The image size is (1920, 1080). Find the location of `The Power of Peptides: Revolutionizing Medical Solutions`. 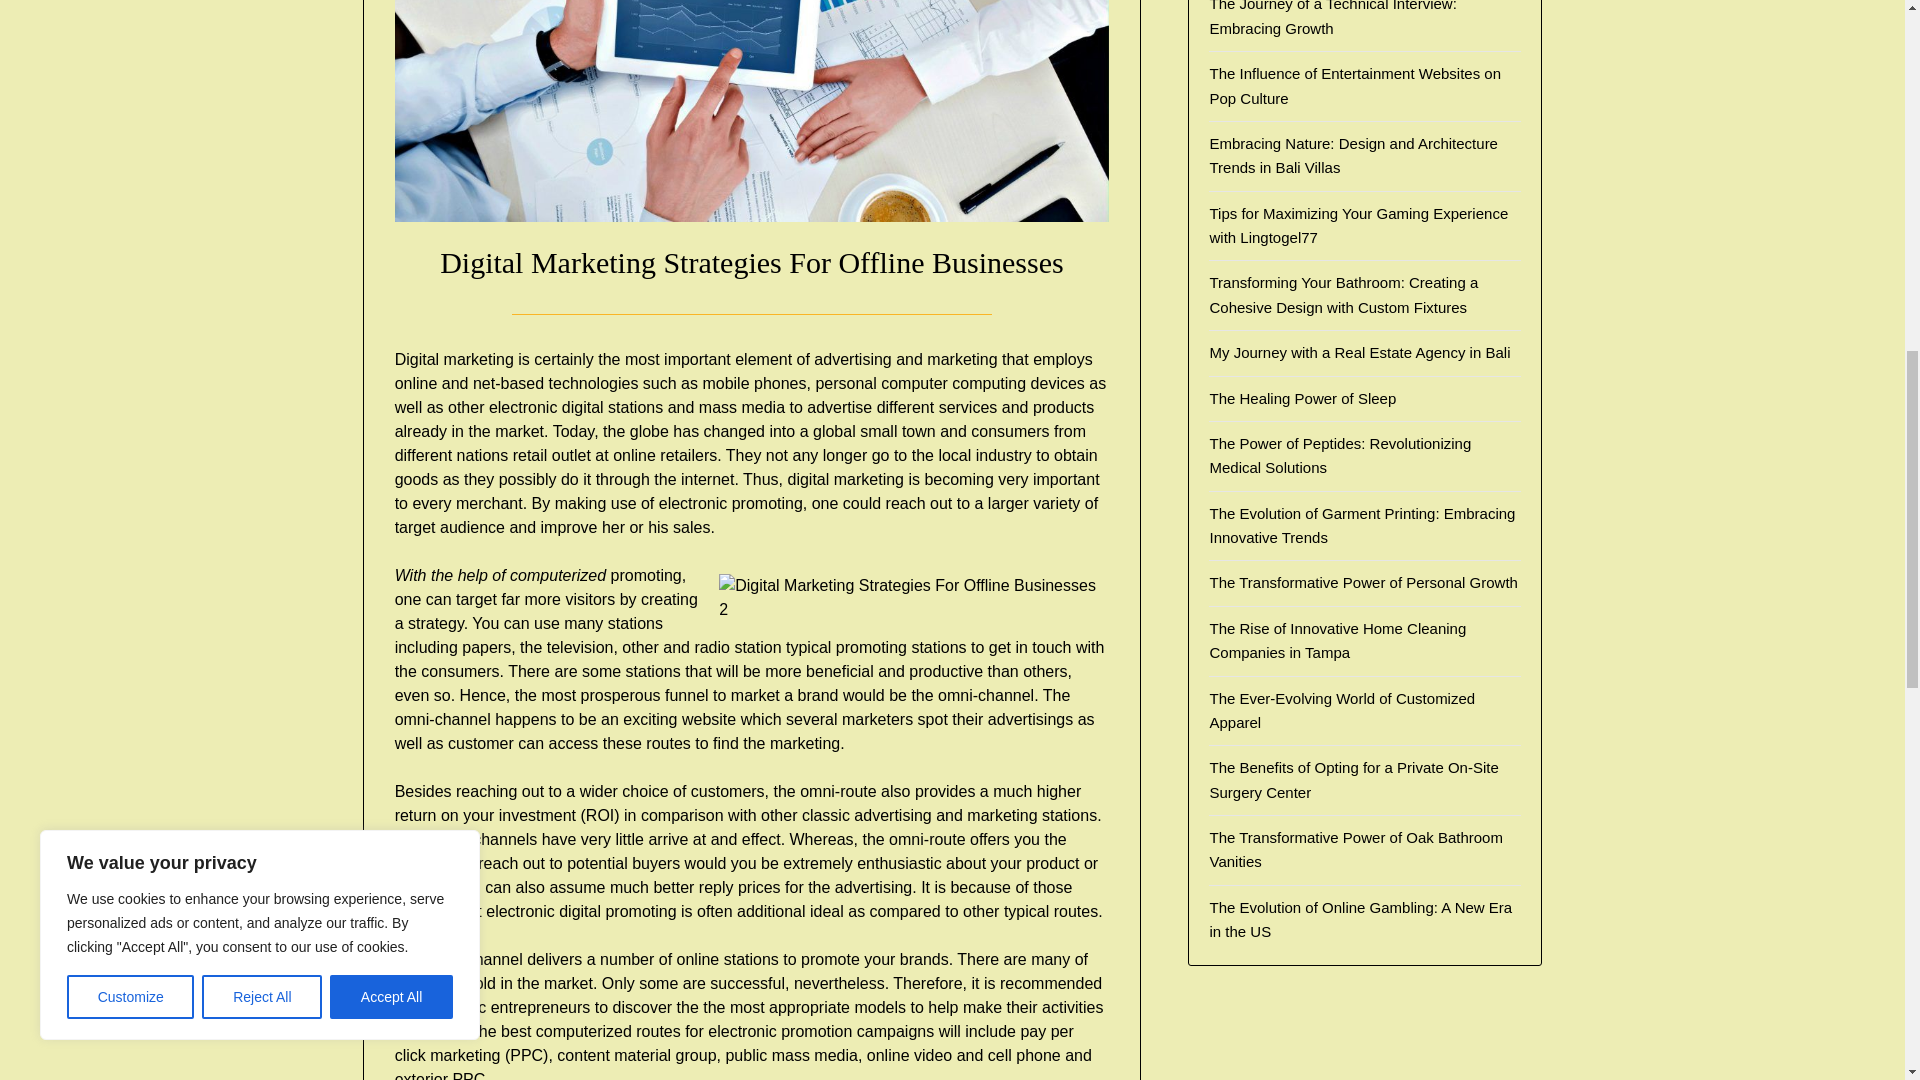

The Power of Peptides: Revolutionizing Medical Solutions is located at coordinates (1340, 456).